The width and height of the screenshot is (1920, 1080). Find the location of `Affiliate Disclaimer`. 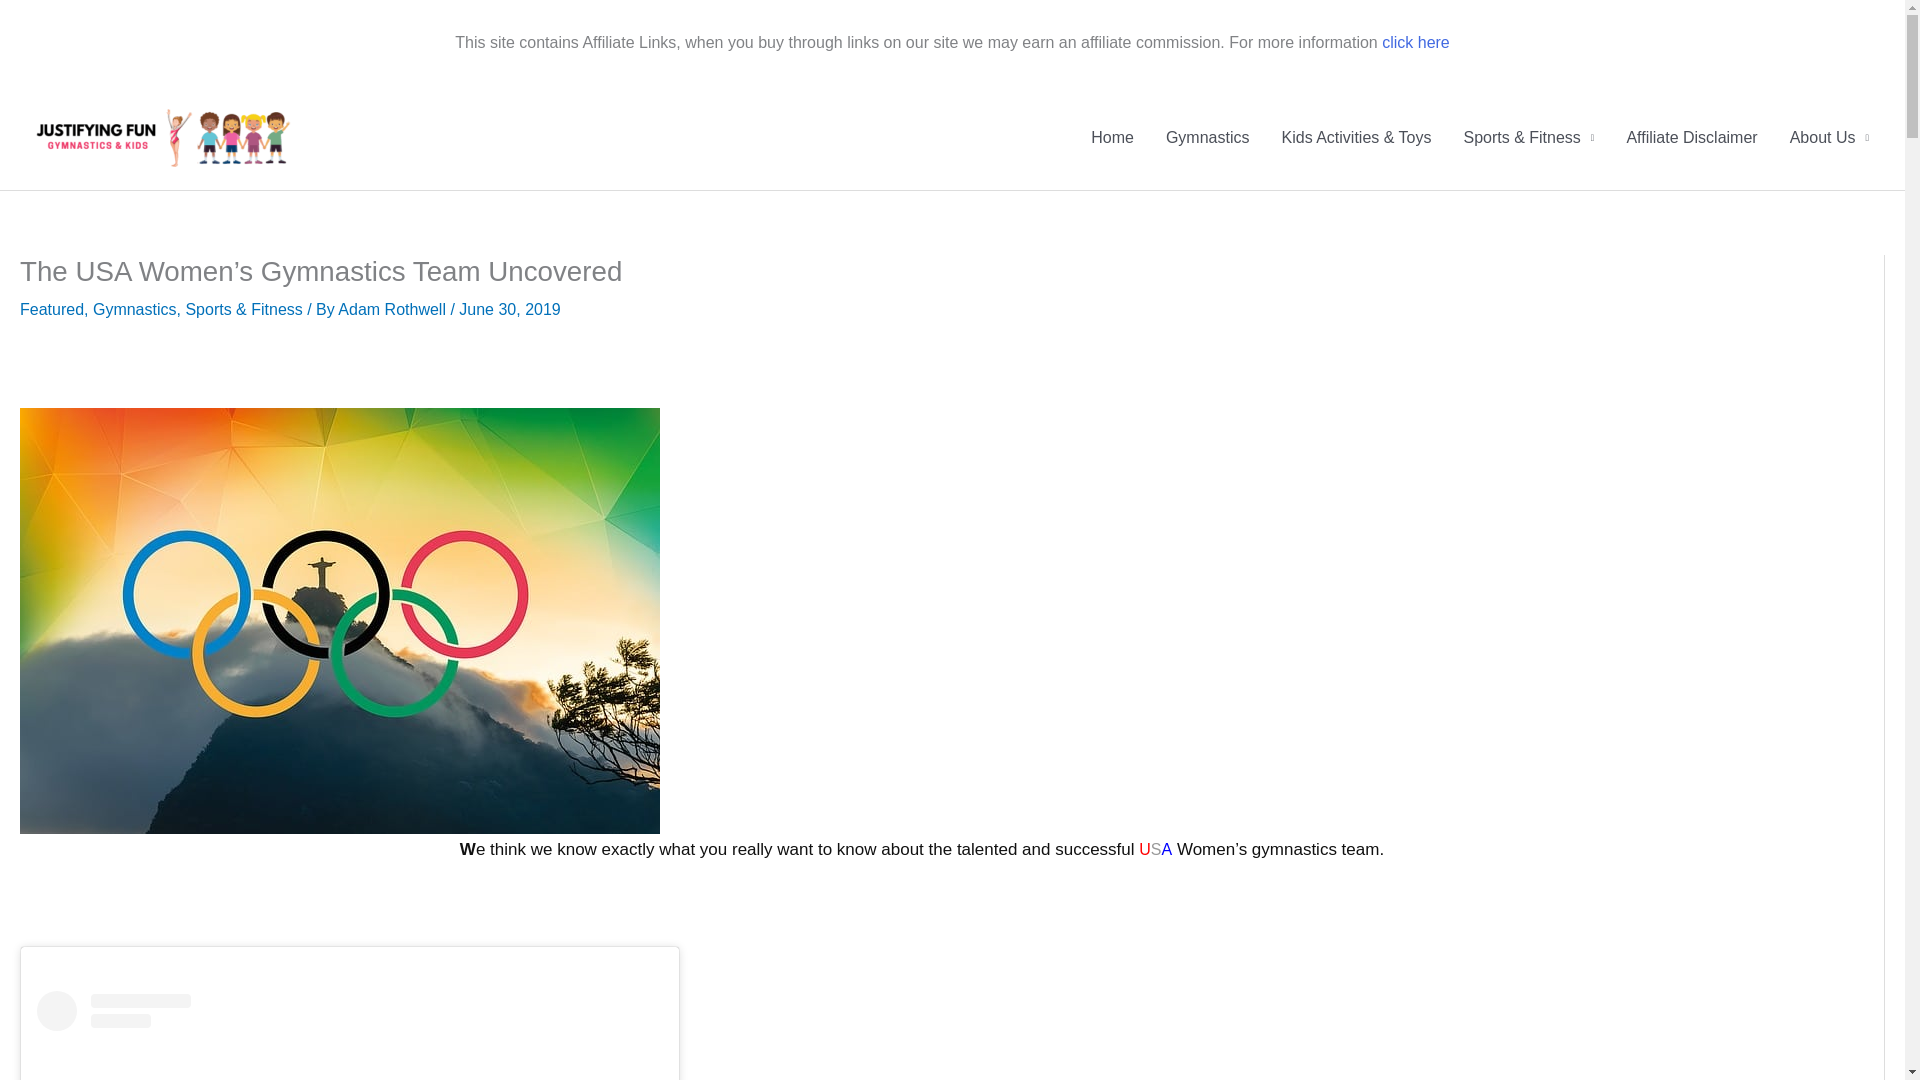

Affiliate Disclaimer is located at coordinates (1691, 138).